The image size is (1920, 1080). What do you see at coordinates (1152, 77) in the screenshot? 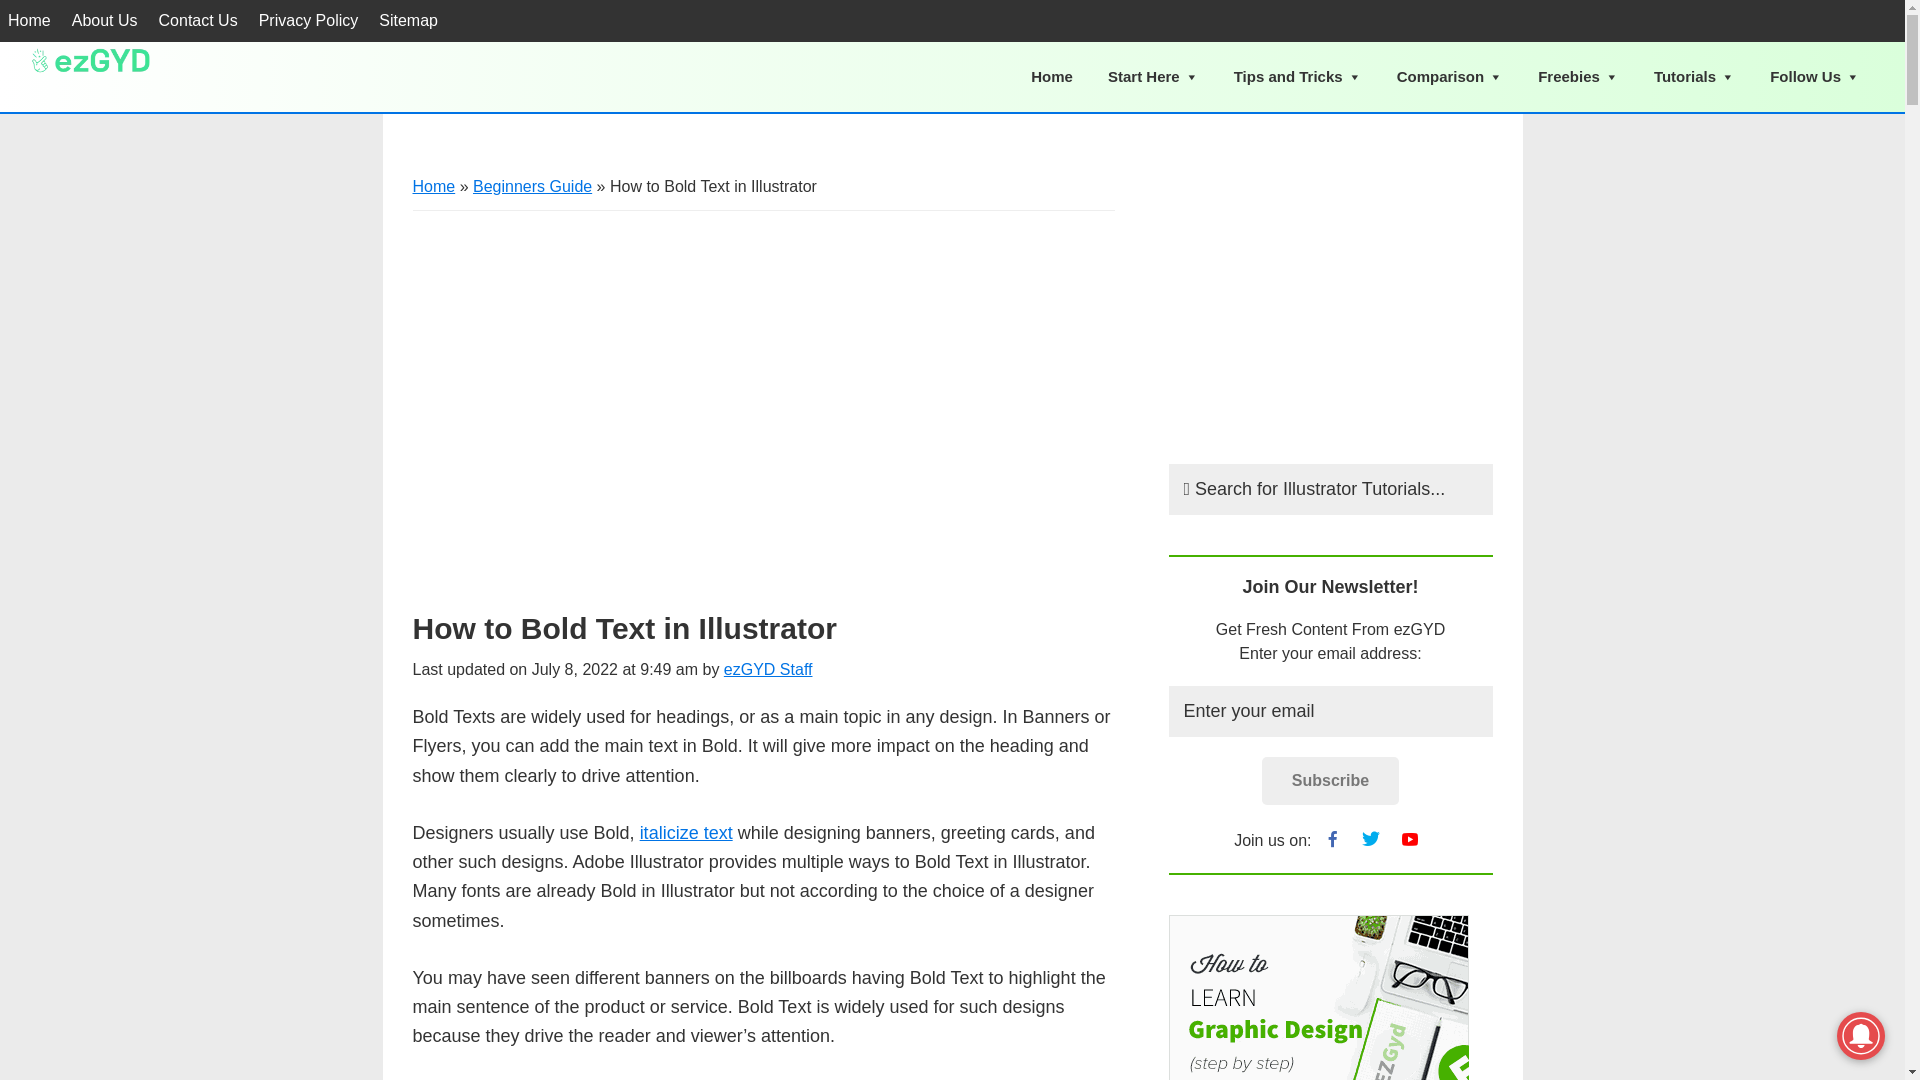
I see `Start Here` at bounding box center [1152, 77].